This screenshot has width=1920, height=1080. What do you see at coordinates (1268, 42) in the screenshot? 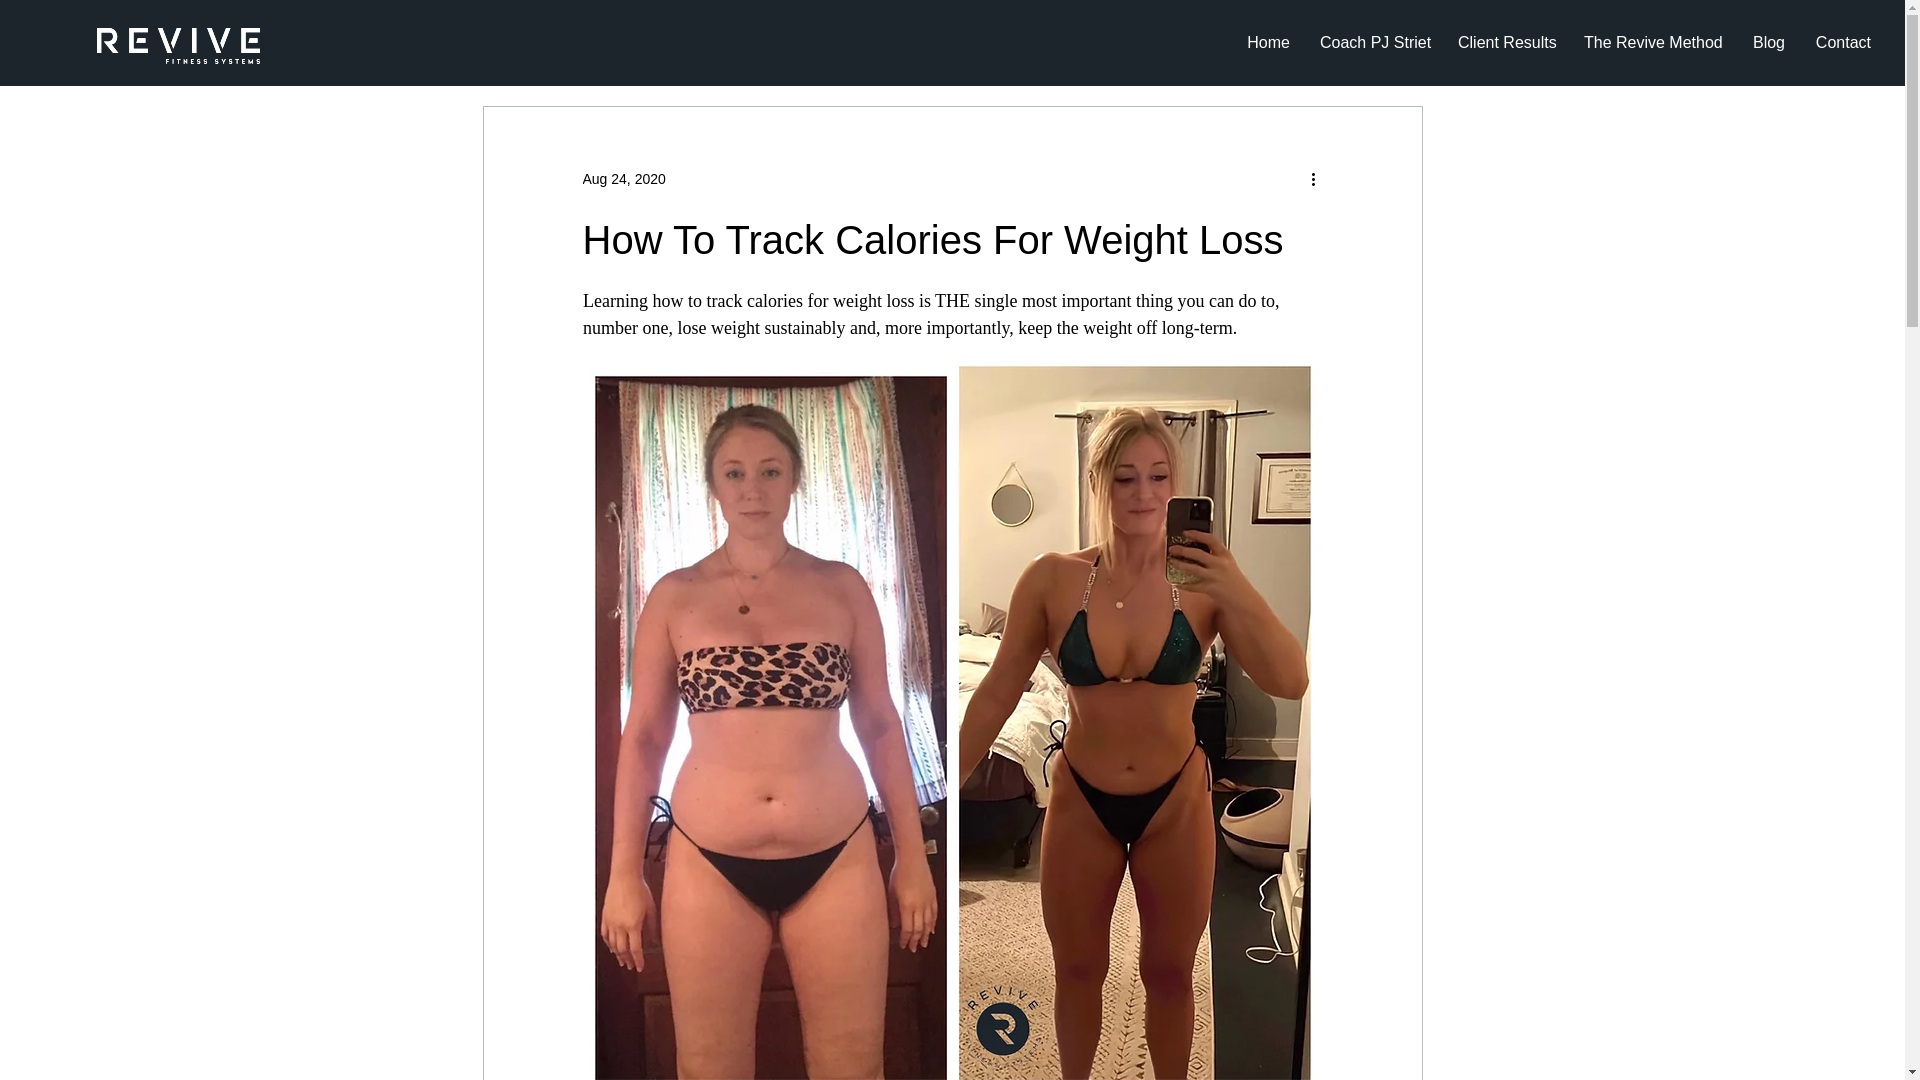
I see `Home` at bounding box center [1268, 42].